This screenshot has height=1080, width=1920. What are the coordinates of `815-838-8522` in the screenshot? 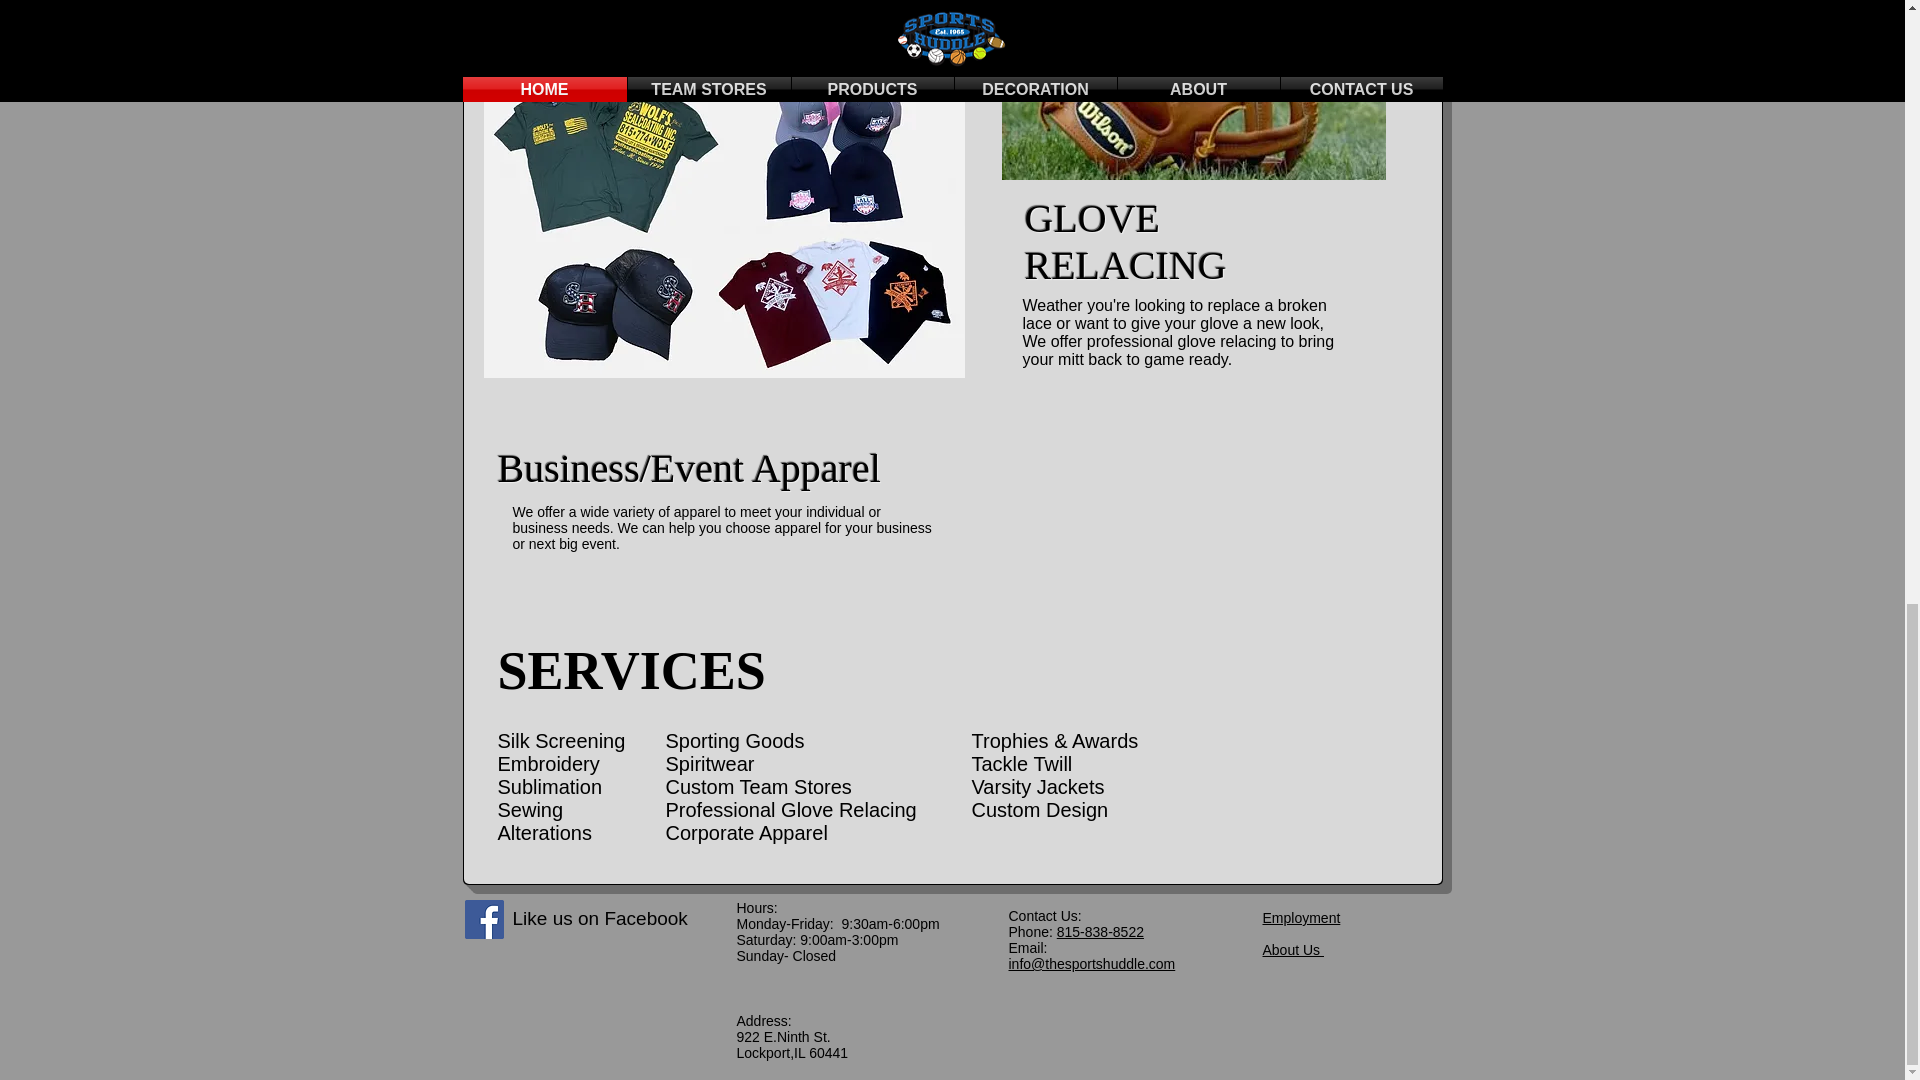 It's located at (1100, 932).